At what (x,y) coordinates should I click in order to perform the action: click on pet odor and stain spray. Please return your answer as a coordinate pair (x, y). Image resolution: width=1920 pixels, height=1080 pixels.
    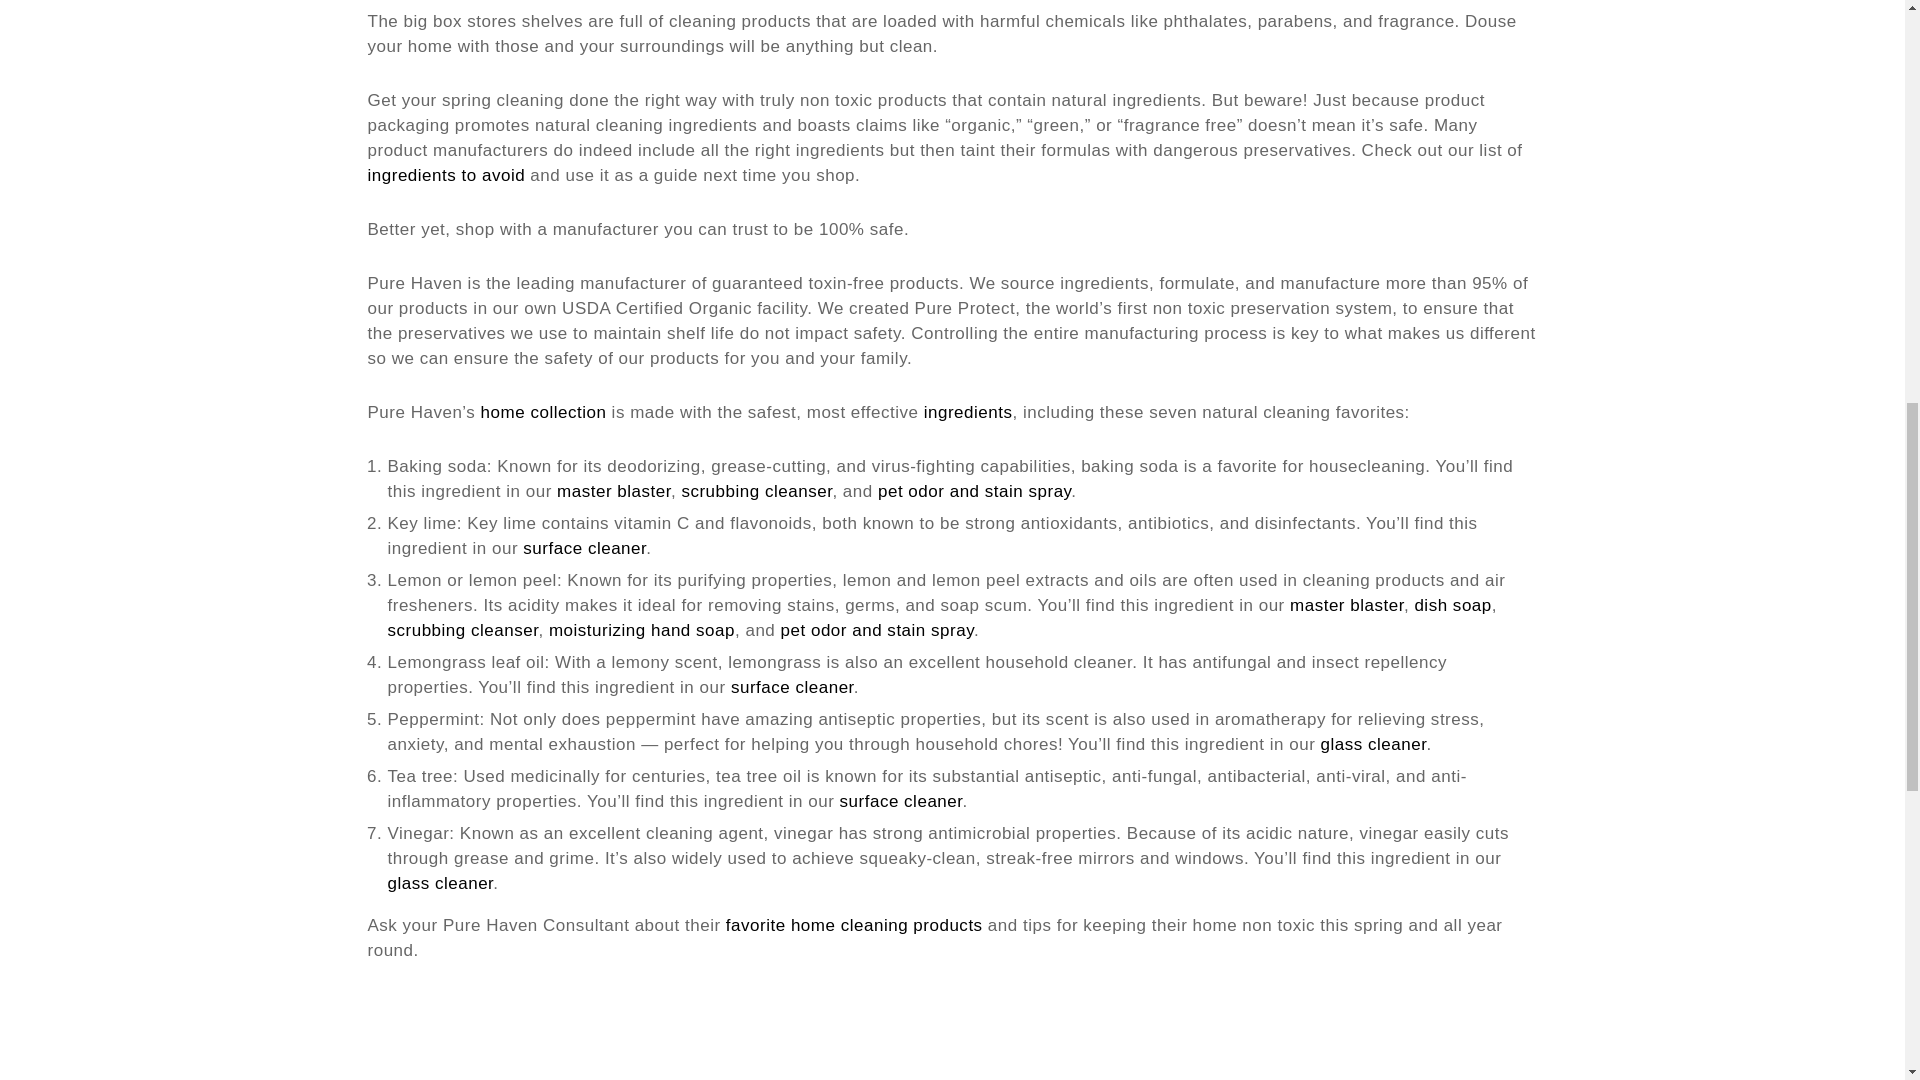
    Looking at the image, I should click on (877, 630).